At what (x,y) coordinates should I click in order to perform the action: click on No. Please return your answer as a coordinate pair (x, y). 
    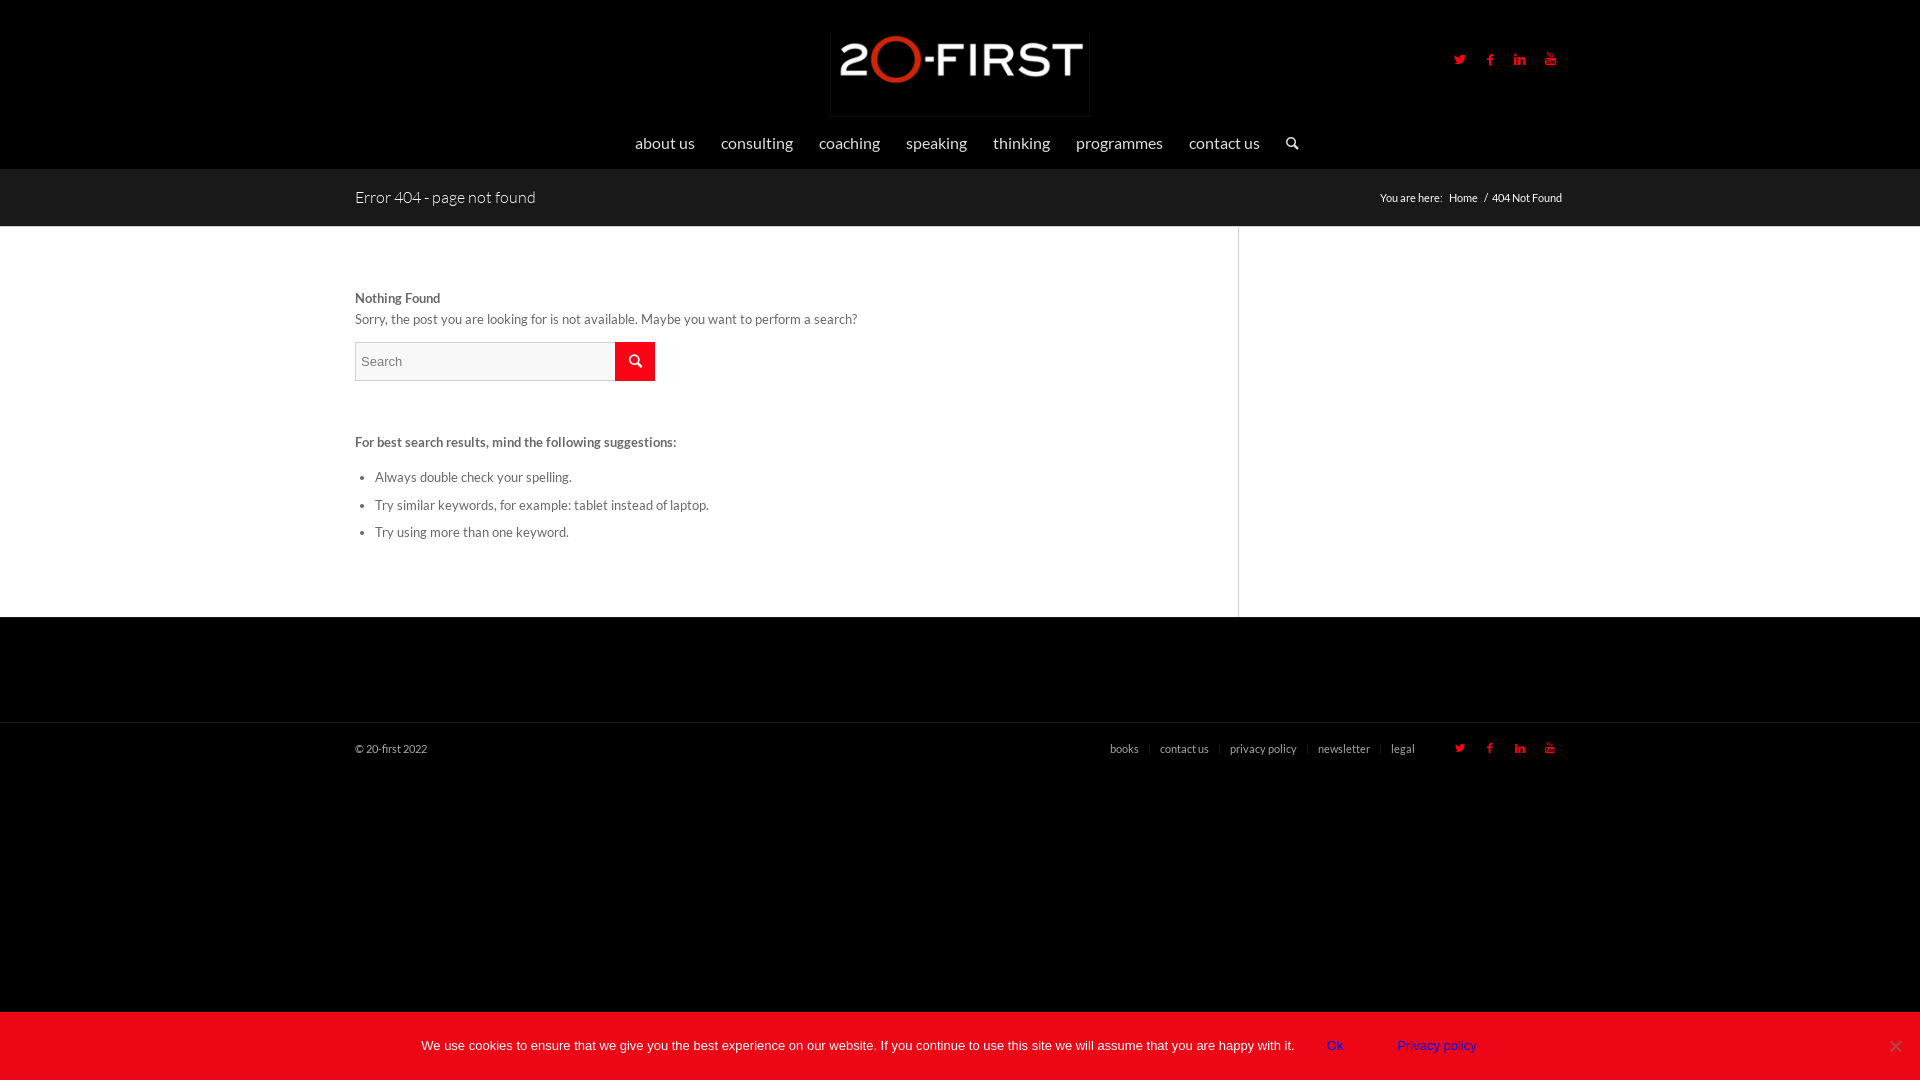
    Looking at the image, I should click on (1895, 1046).